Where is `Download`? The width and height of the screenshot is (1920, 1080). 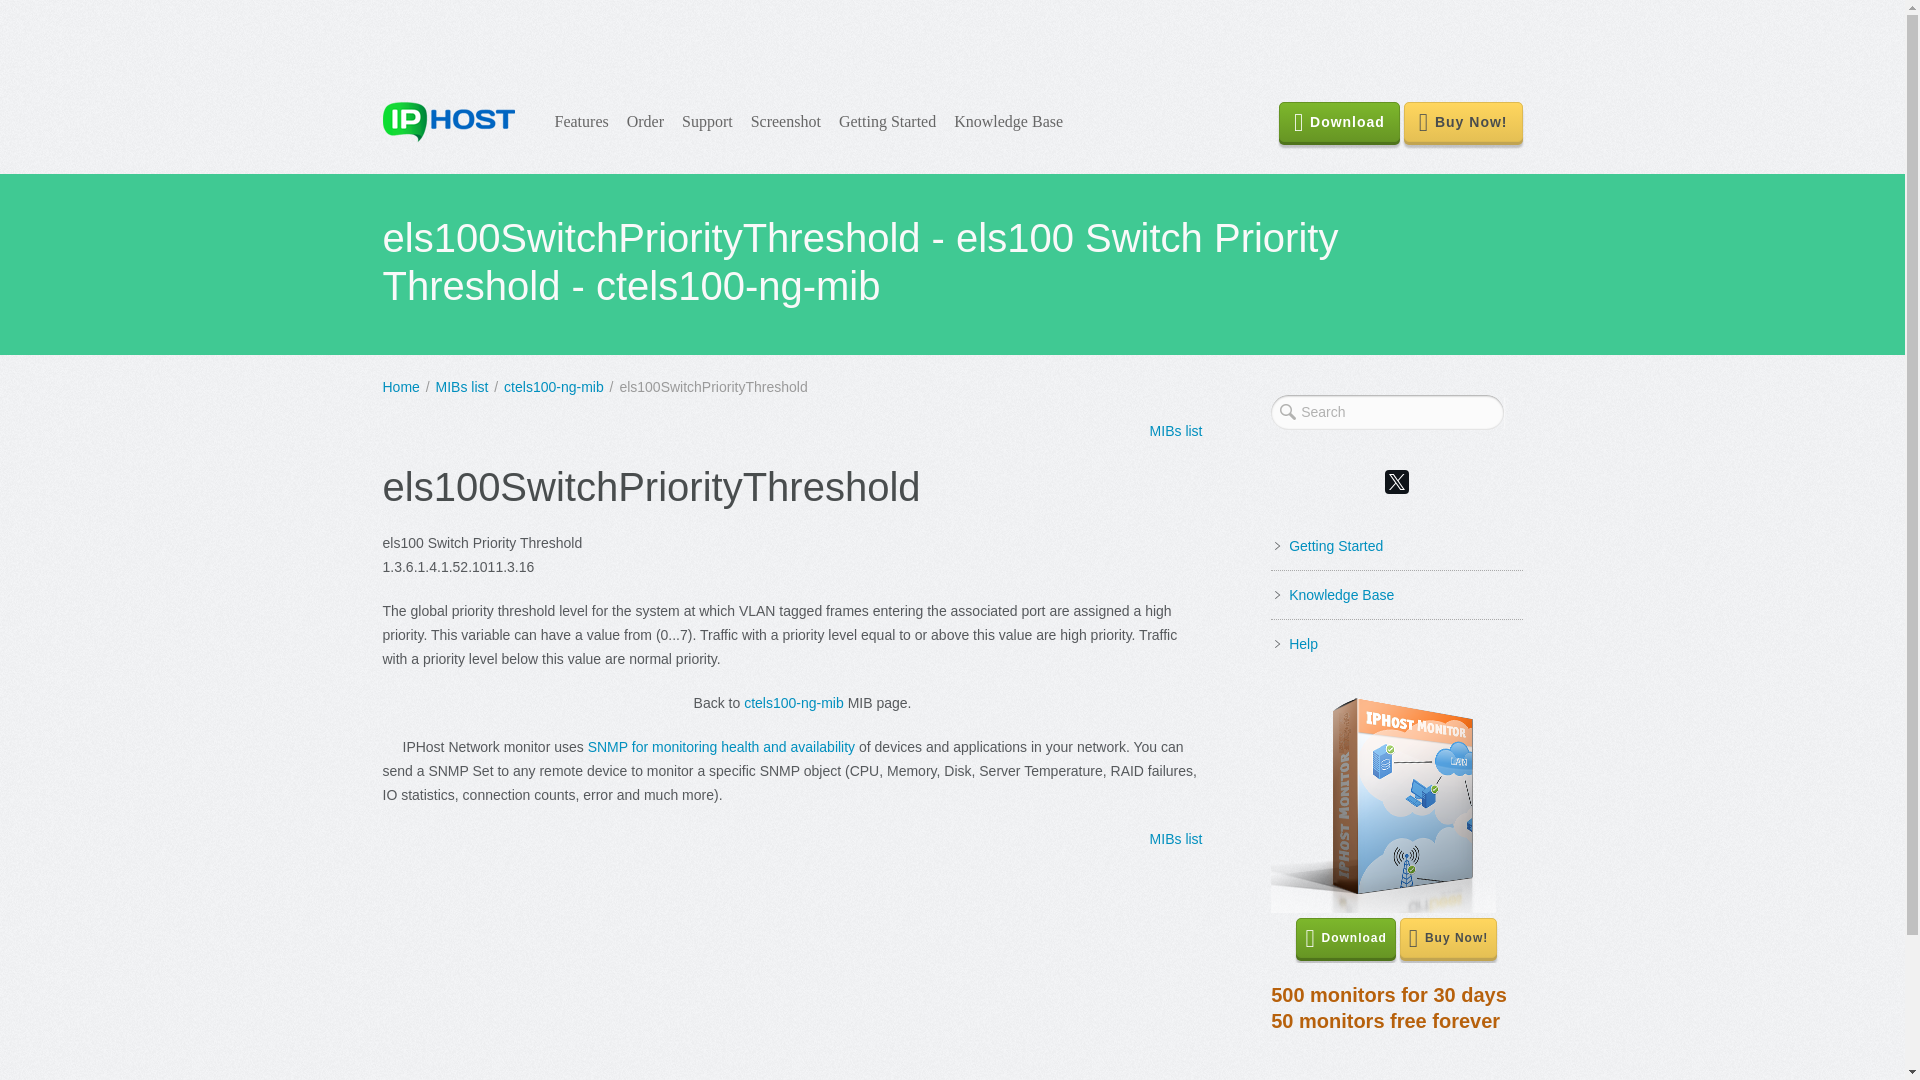
Download is located at coordinates (794, 702).